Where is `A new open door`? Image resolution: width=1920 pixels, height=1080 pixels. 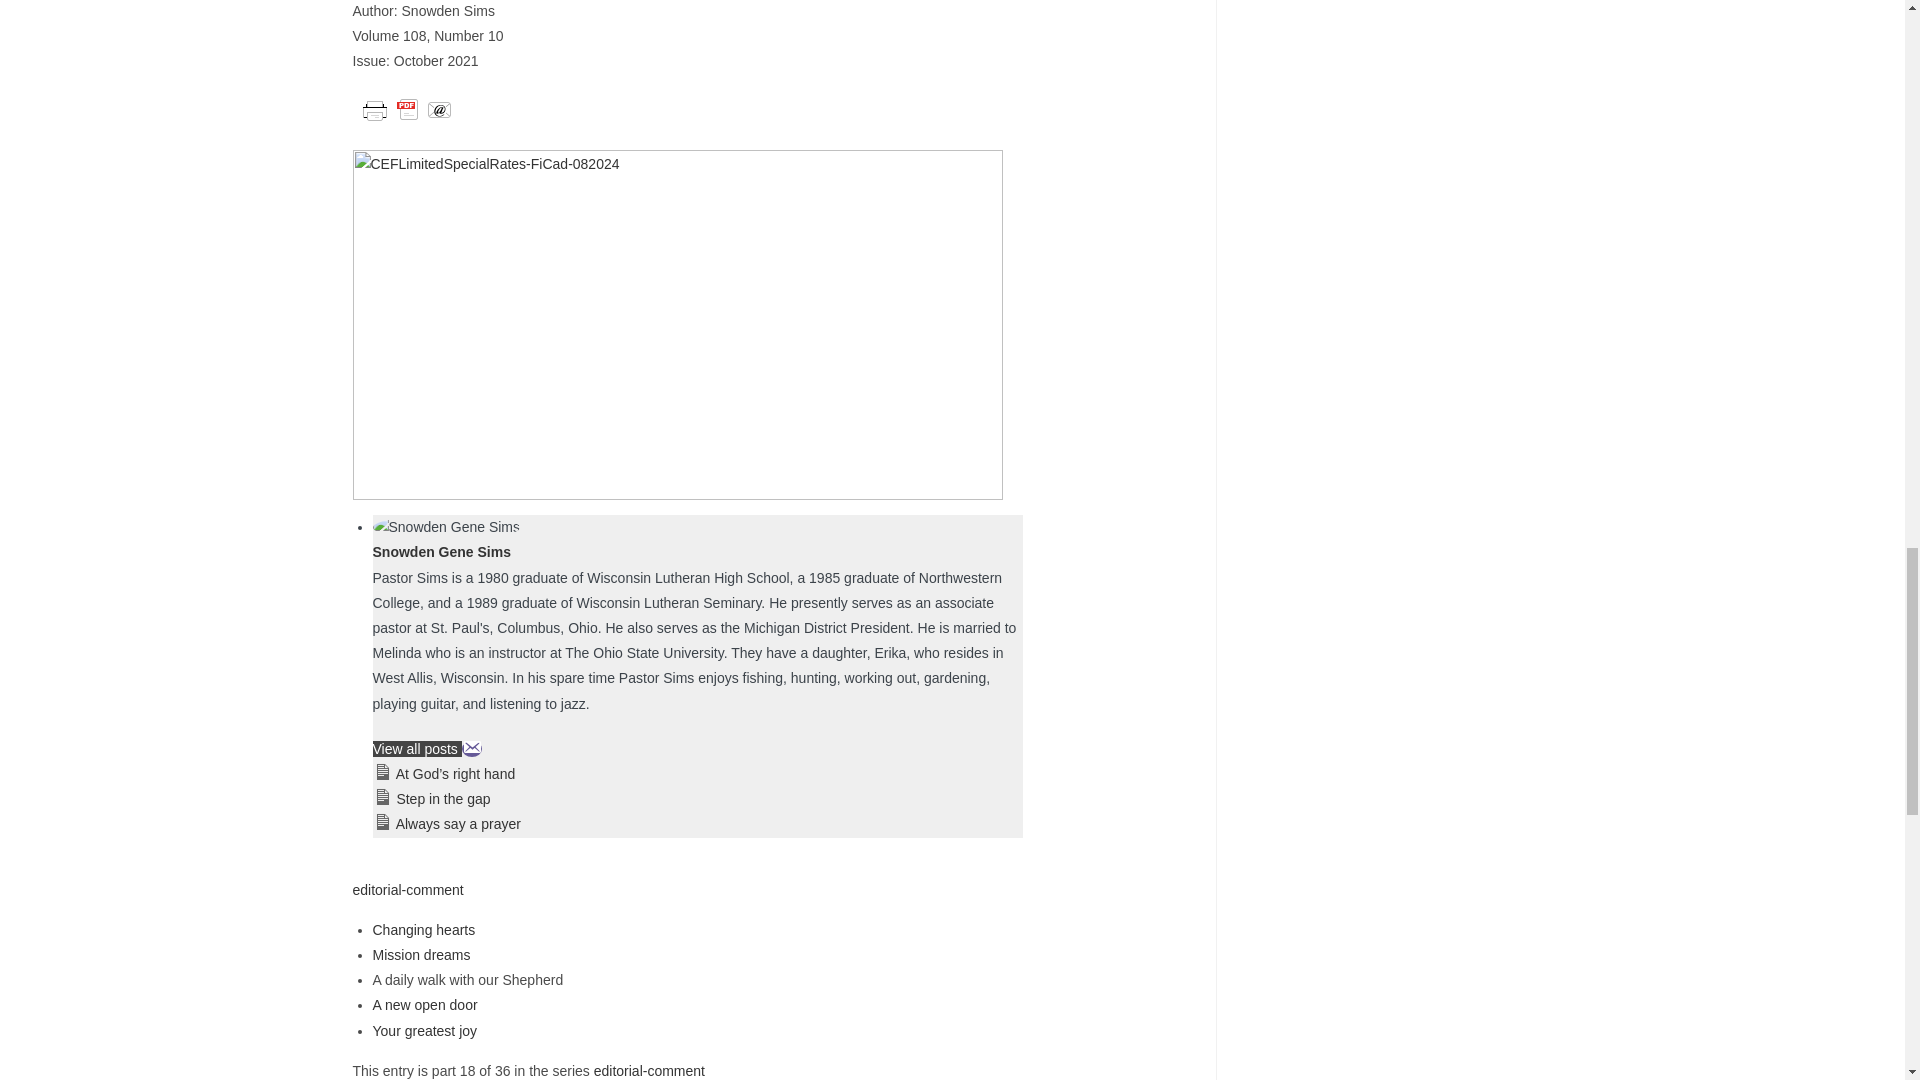 A new open door is located at coordinates (424, 1004).